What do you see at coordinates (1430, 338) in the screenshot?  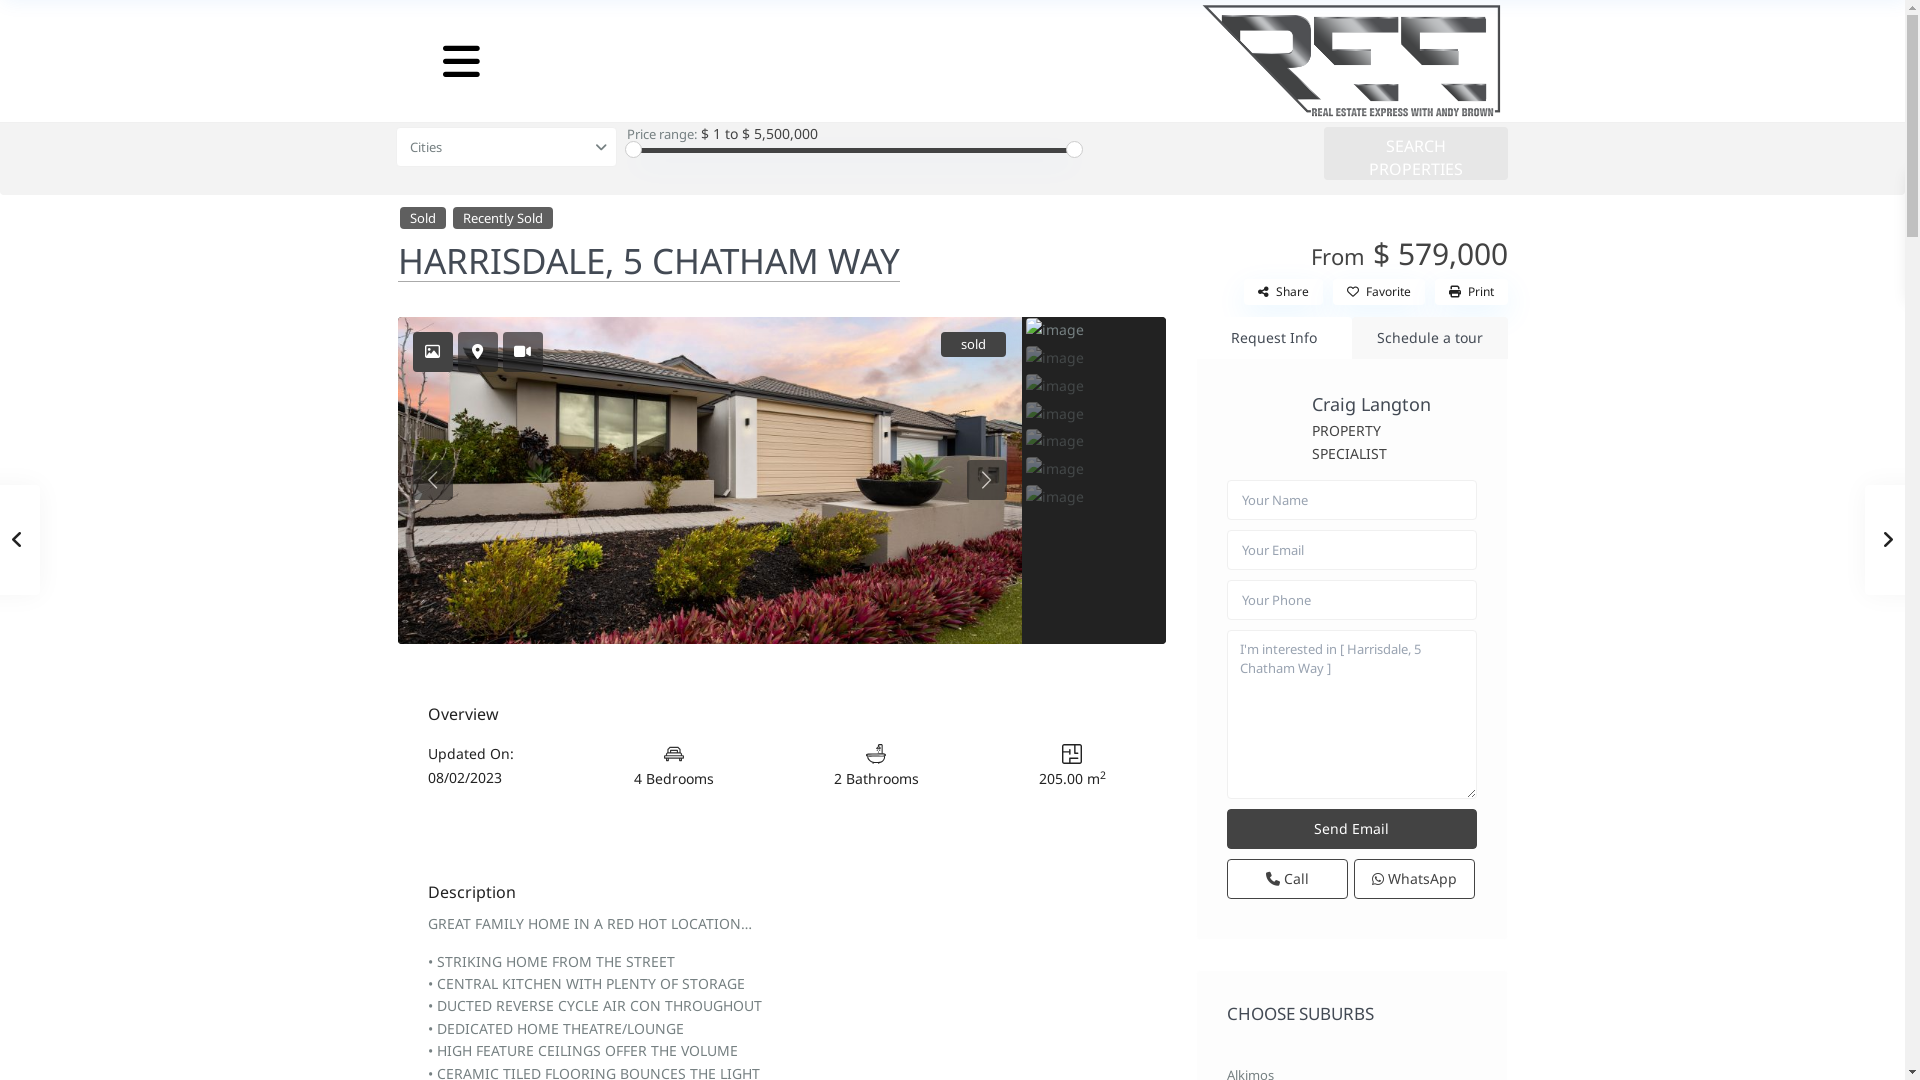 I see `Schedule a tour` at bounding box center [1430, 338].